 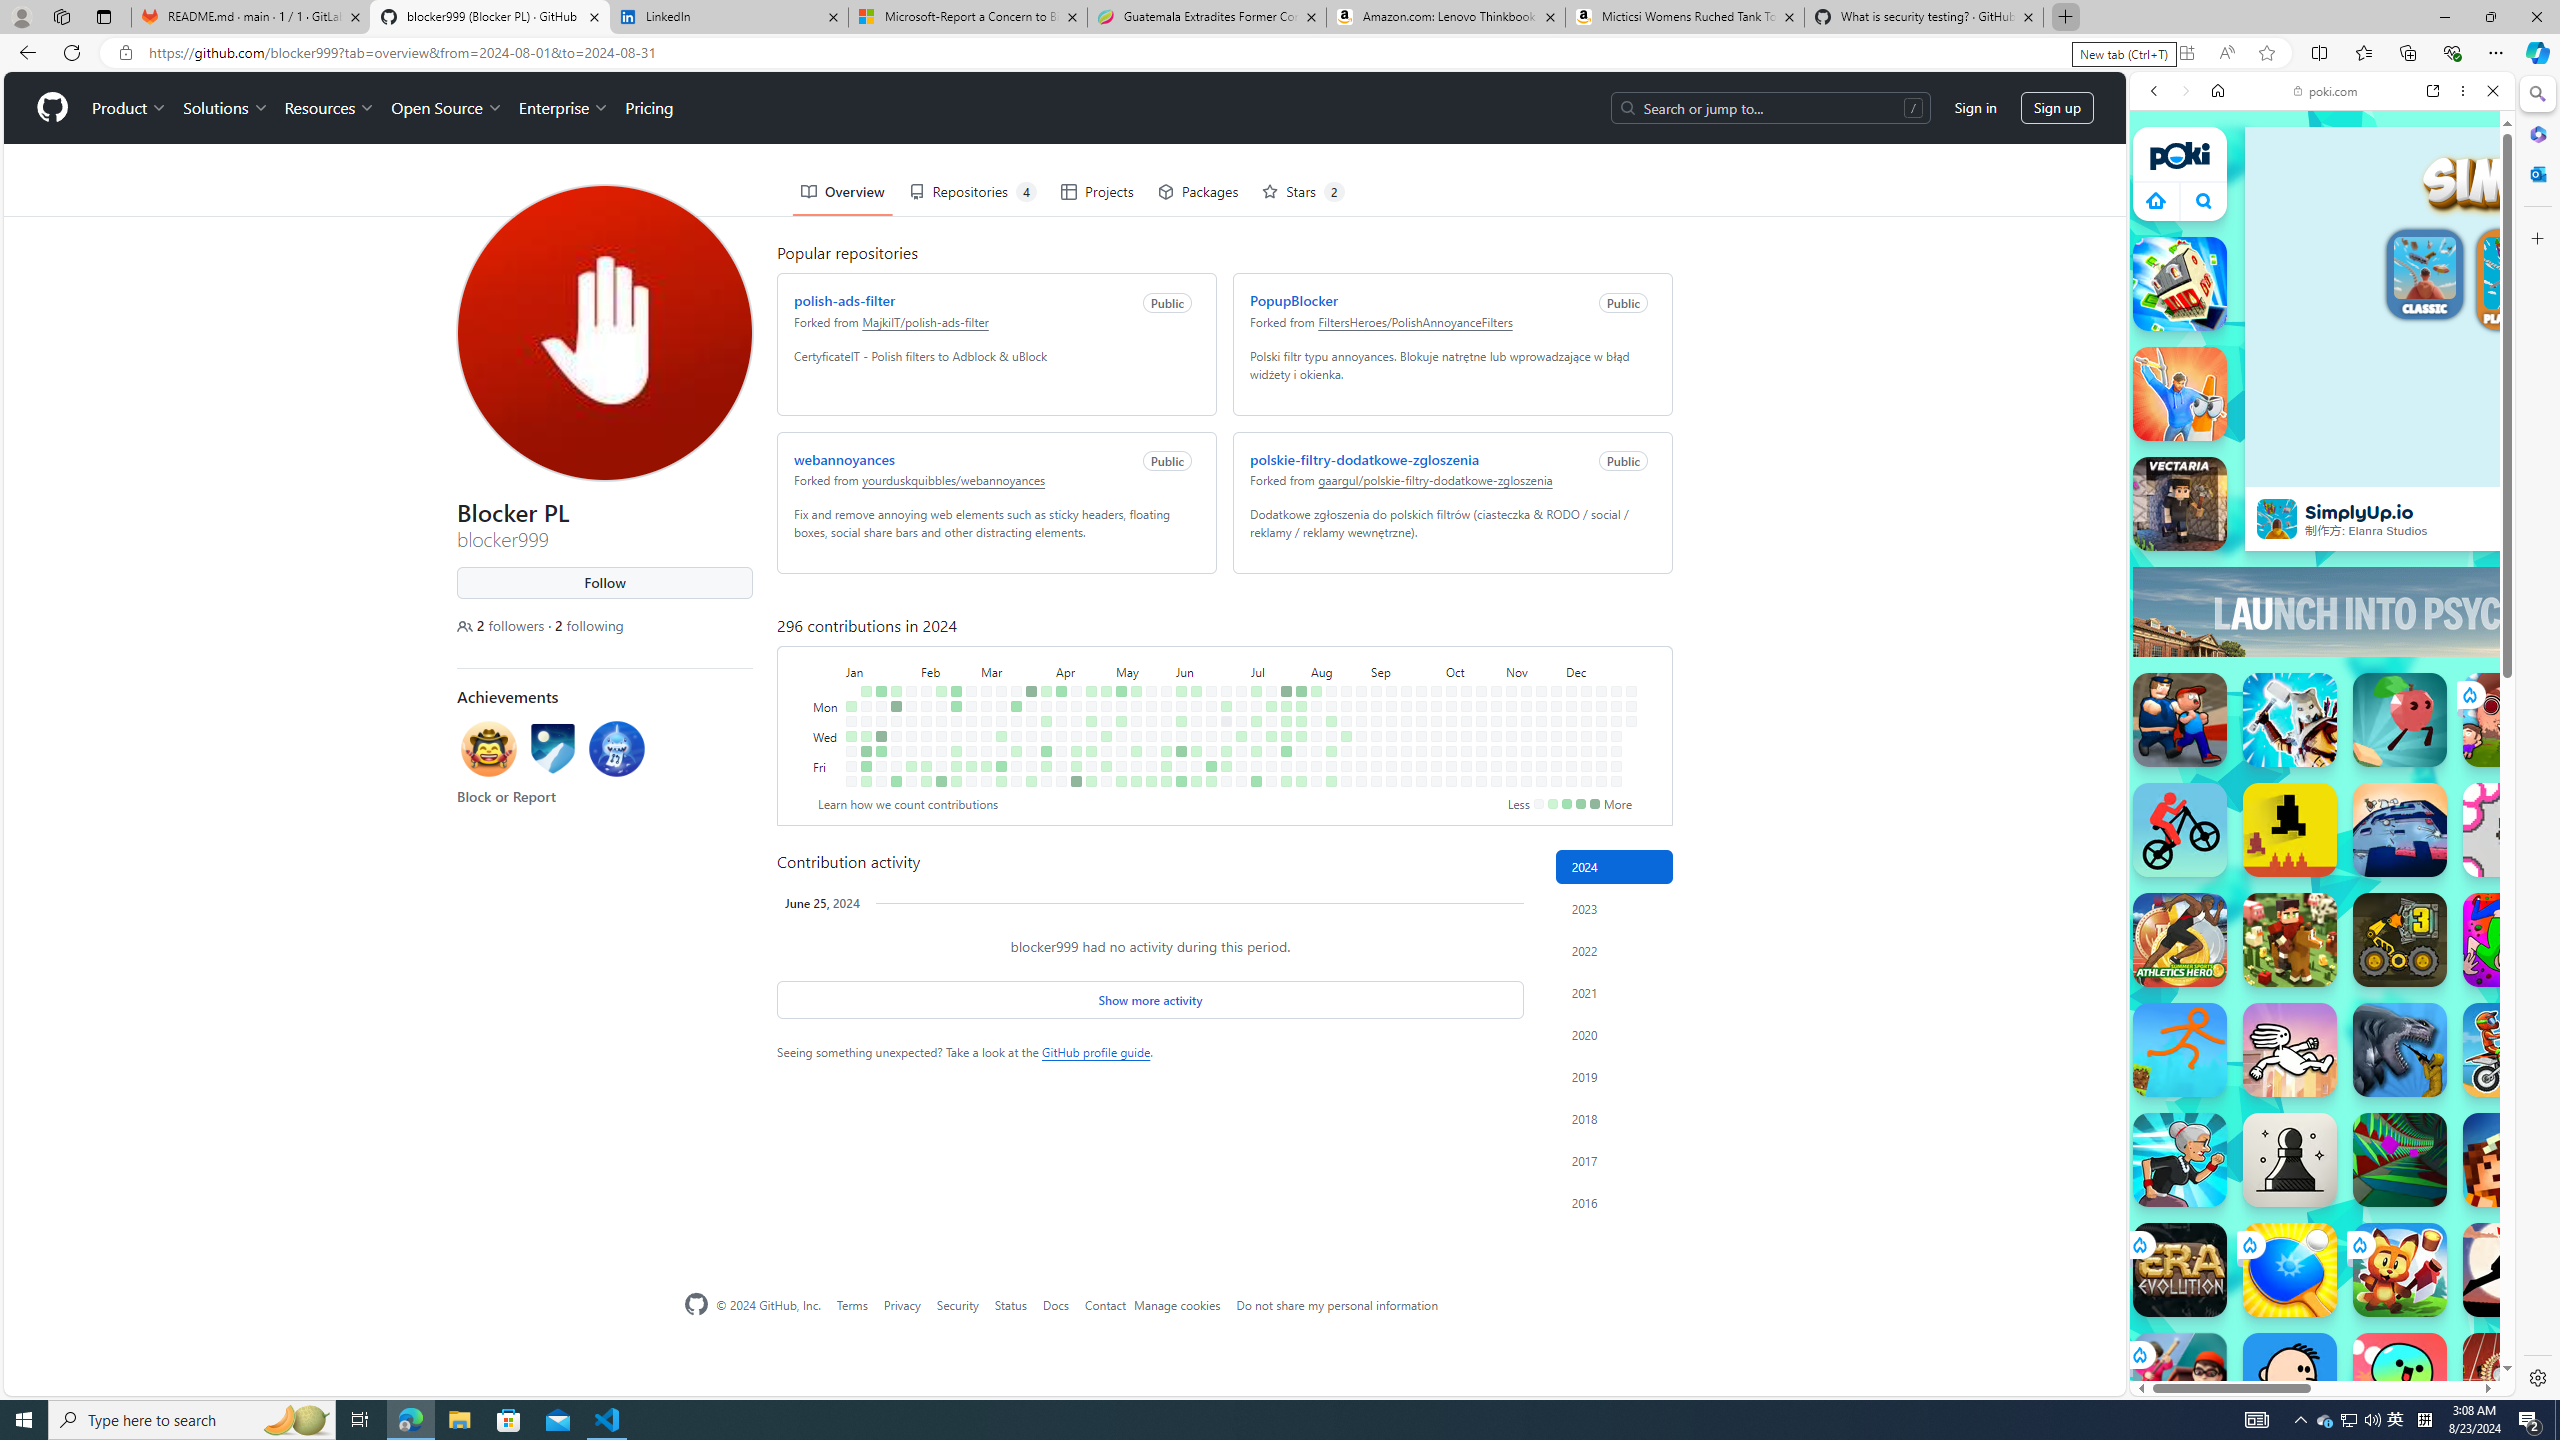 I want to click on Shooting Games, so click(x=2322, y=520).